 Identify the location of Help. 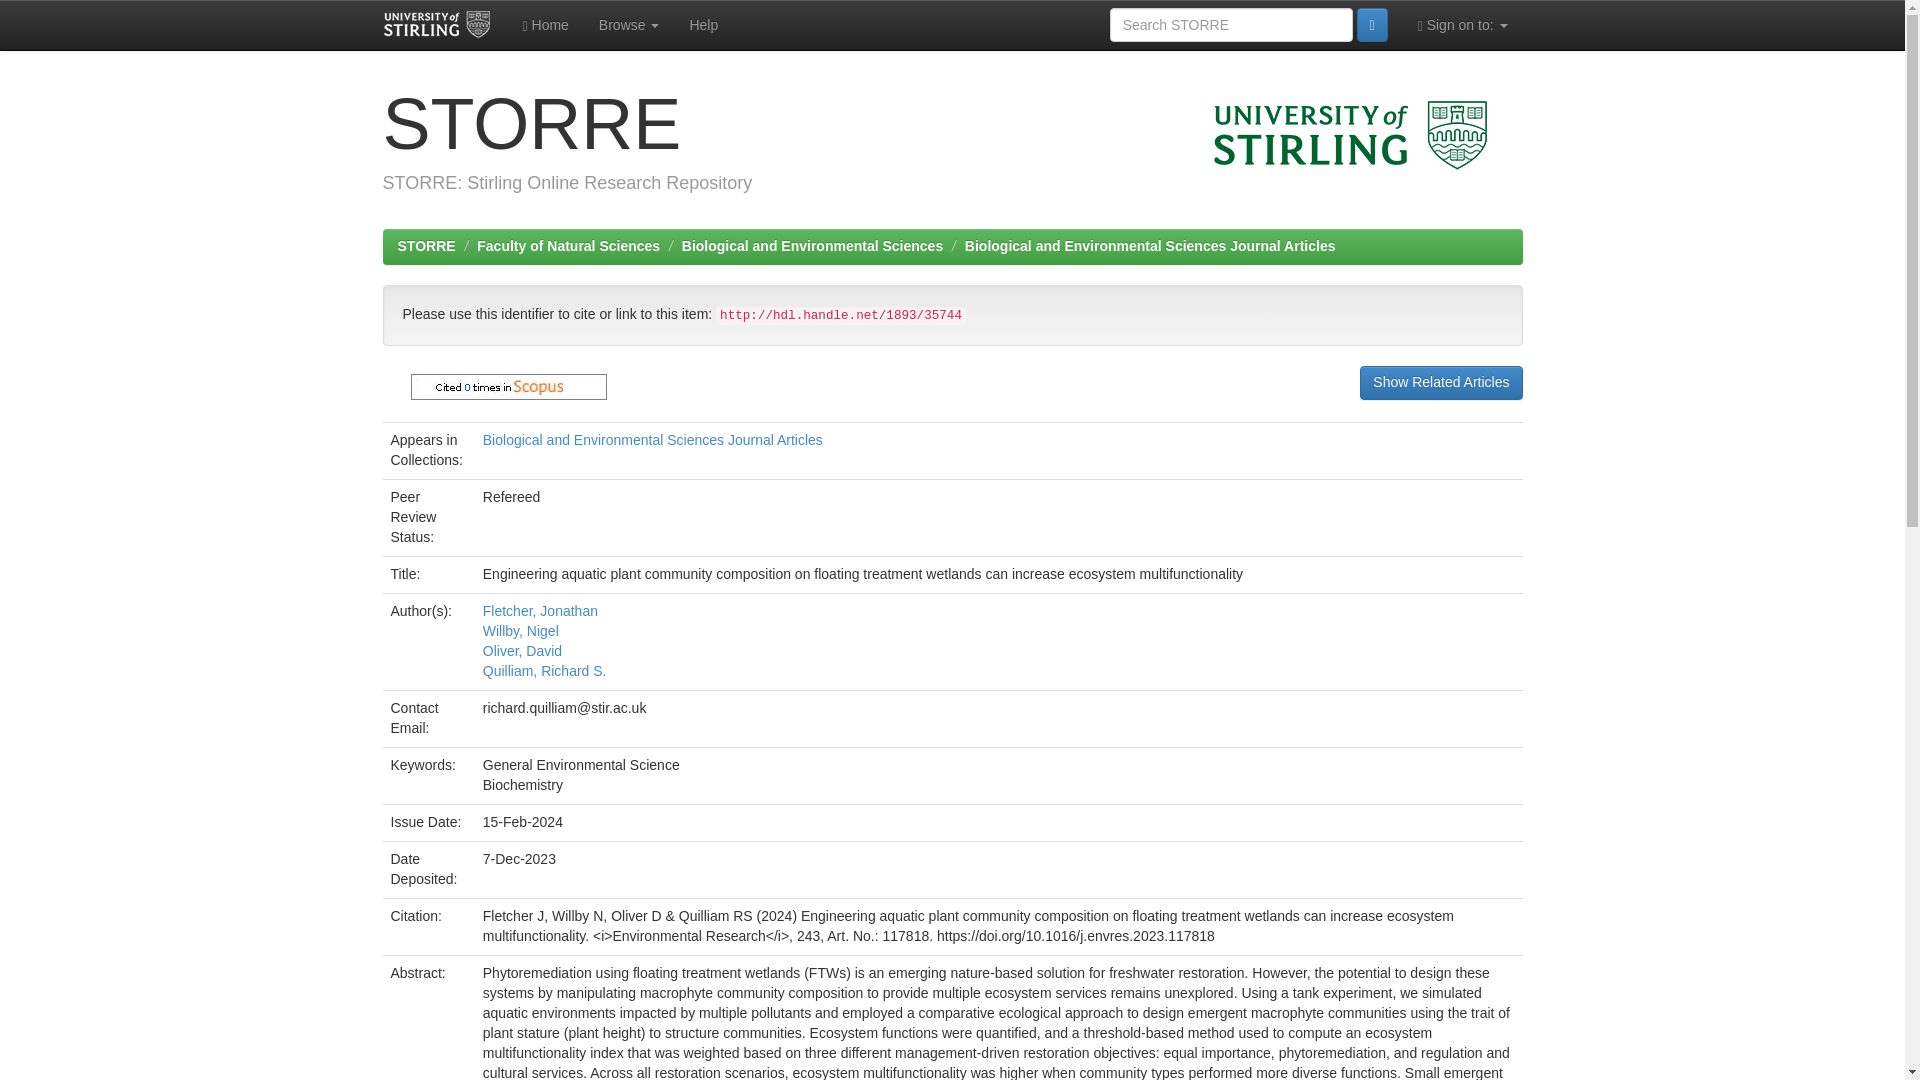
(703, 24).